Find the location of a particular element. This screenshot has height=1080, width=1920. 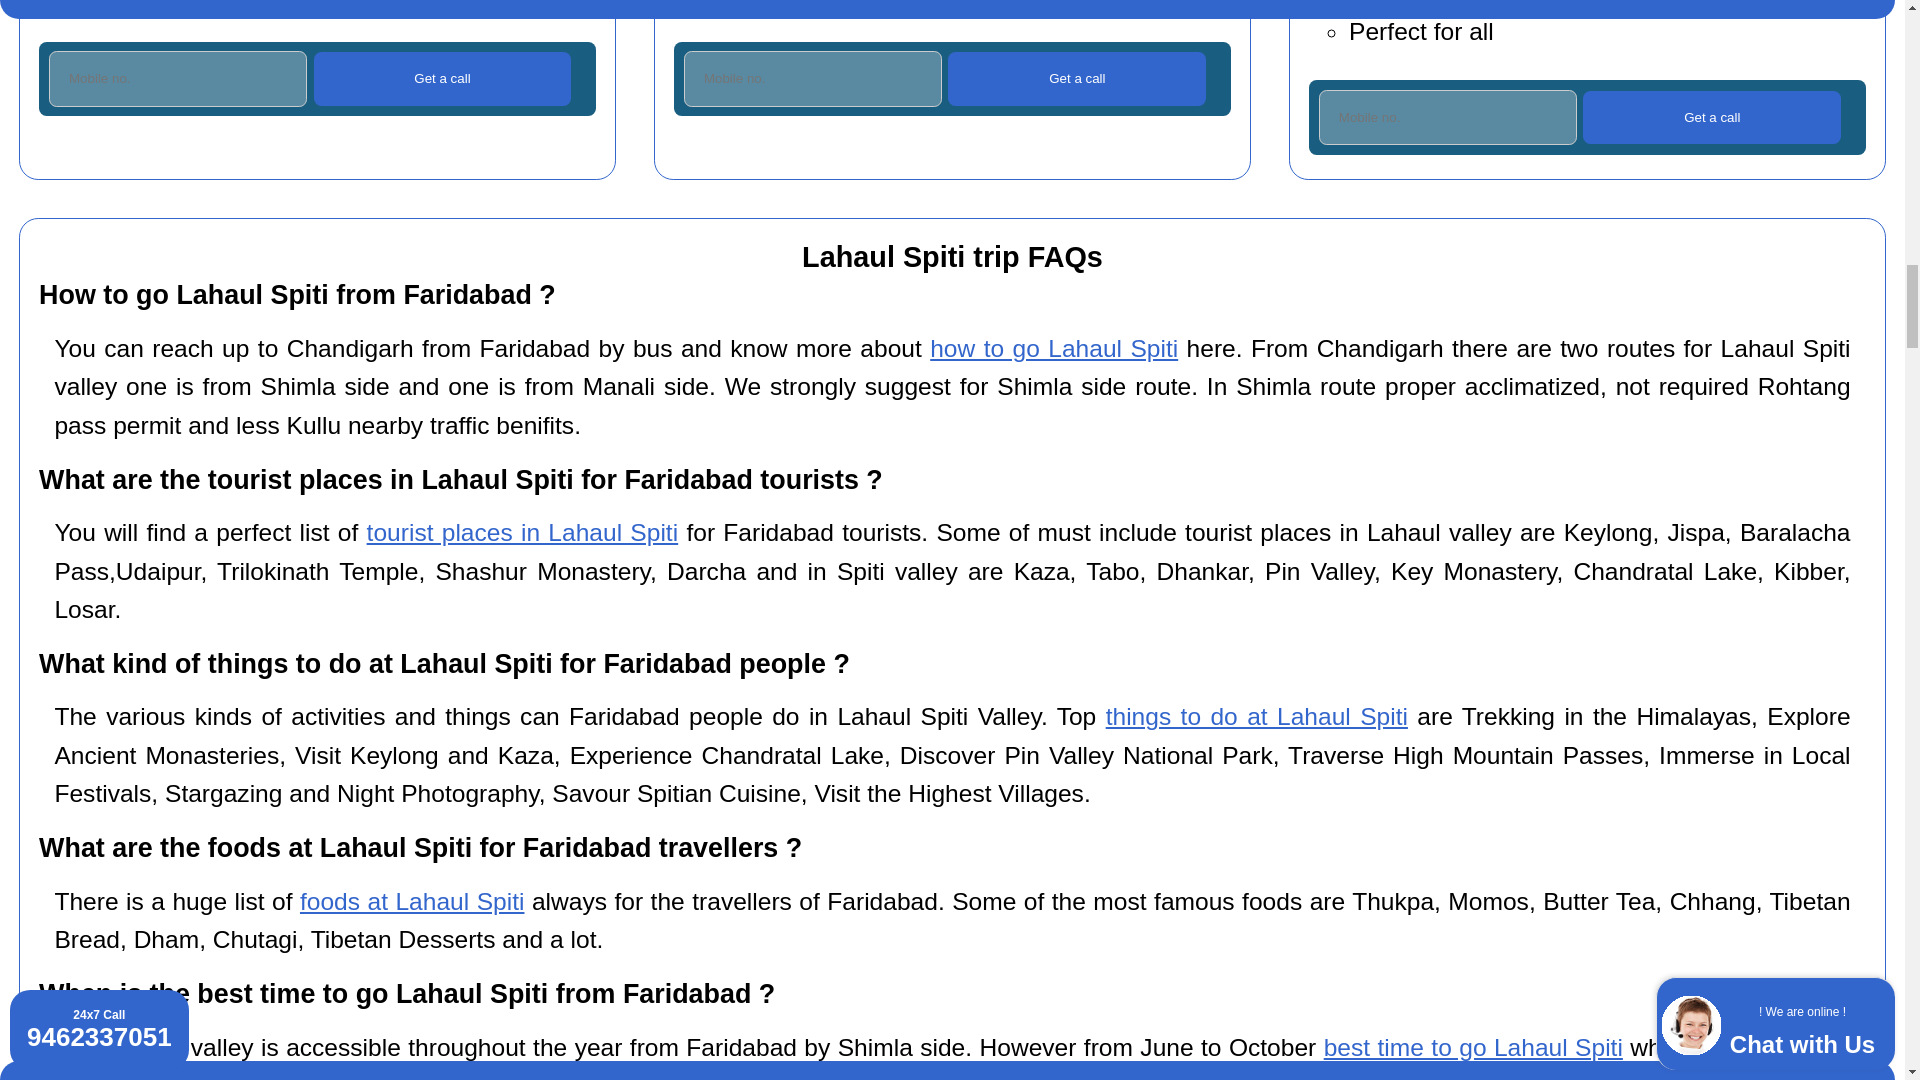

Get a call is located at coordinates (443, 78).